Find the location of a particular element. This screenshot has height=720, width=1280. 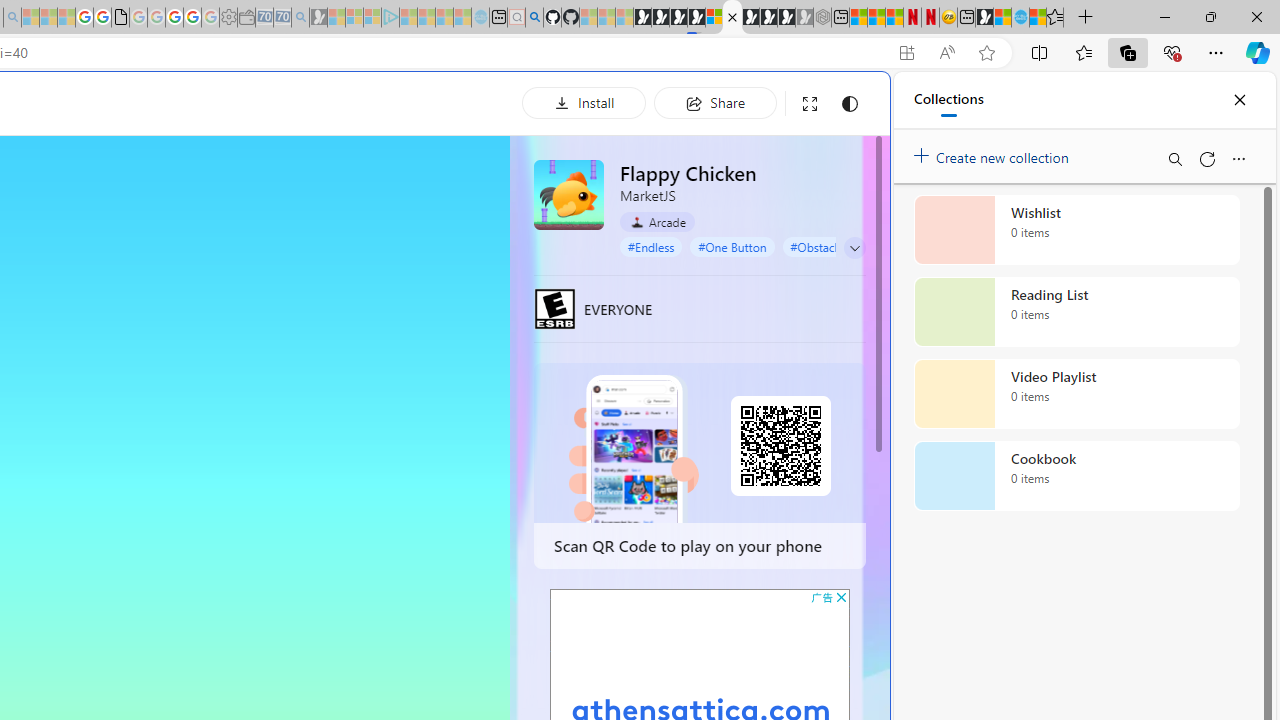

Arcade is located at coordinates (657, 221).